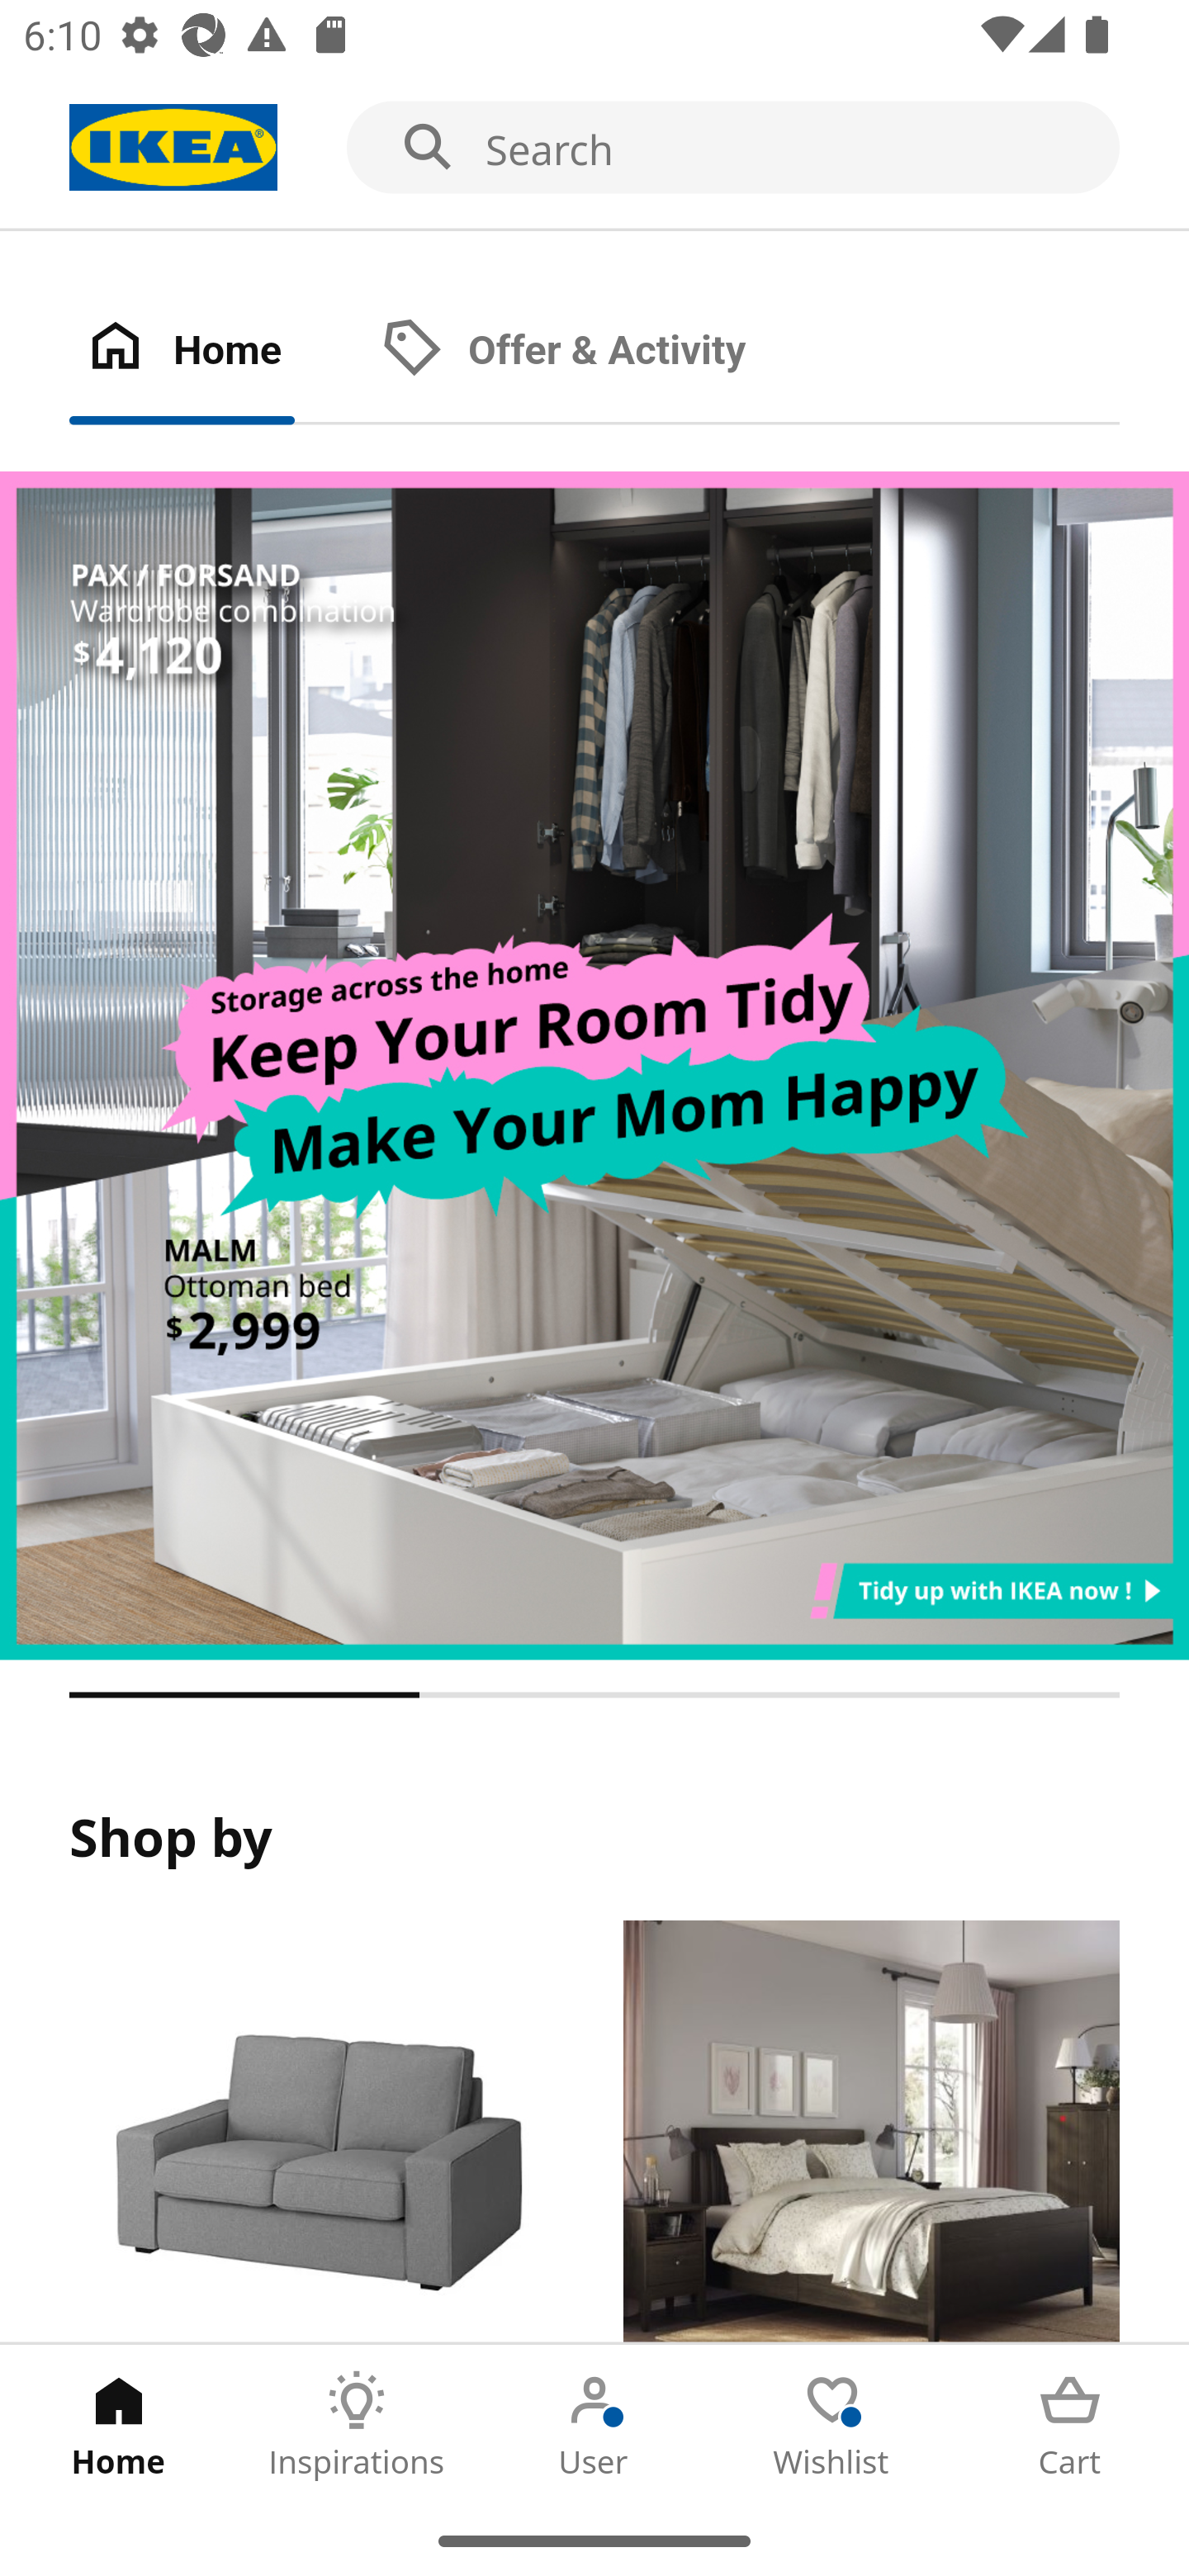 The height and width of the screenshot is (2576, 1189). Describe the element at coordinates (871, 2132) in the screenshot. I see `Rooms` at that location.